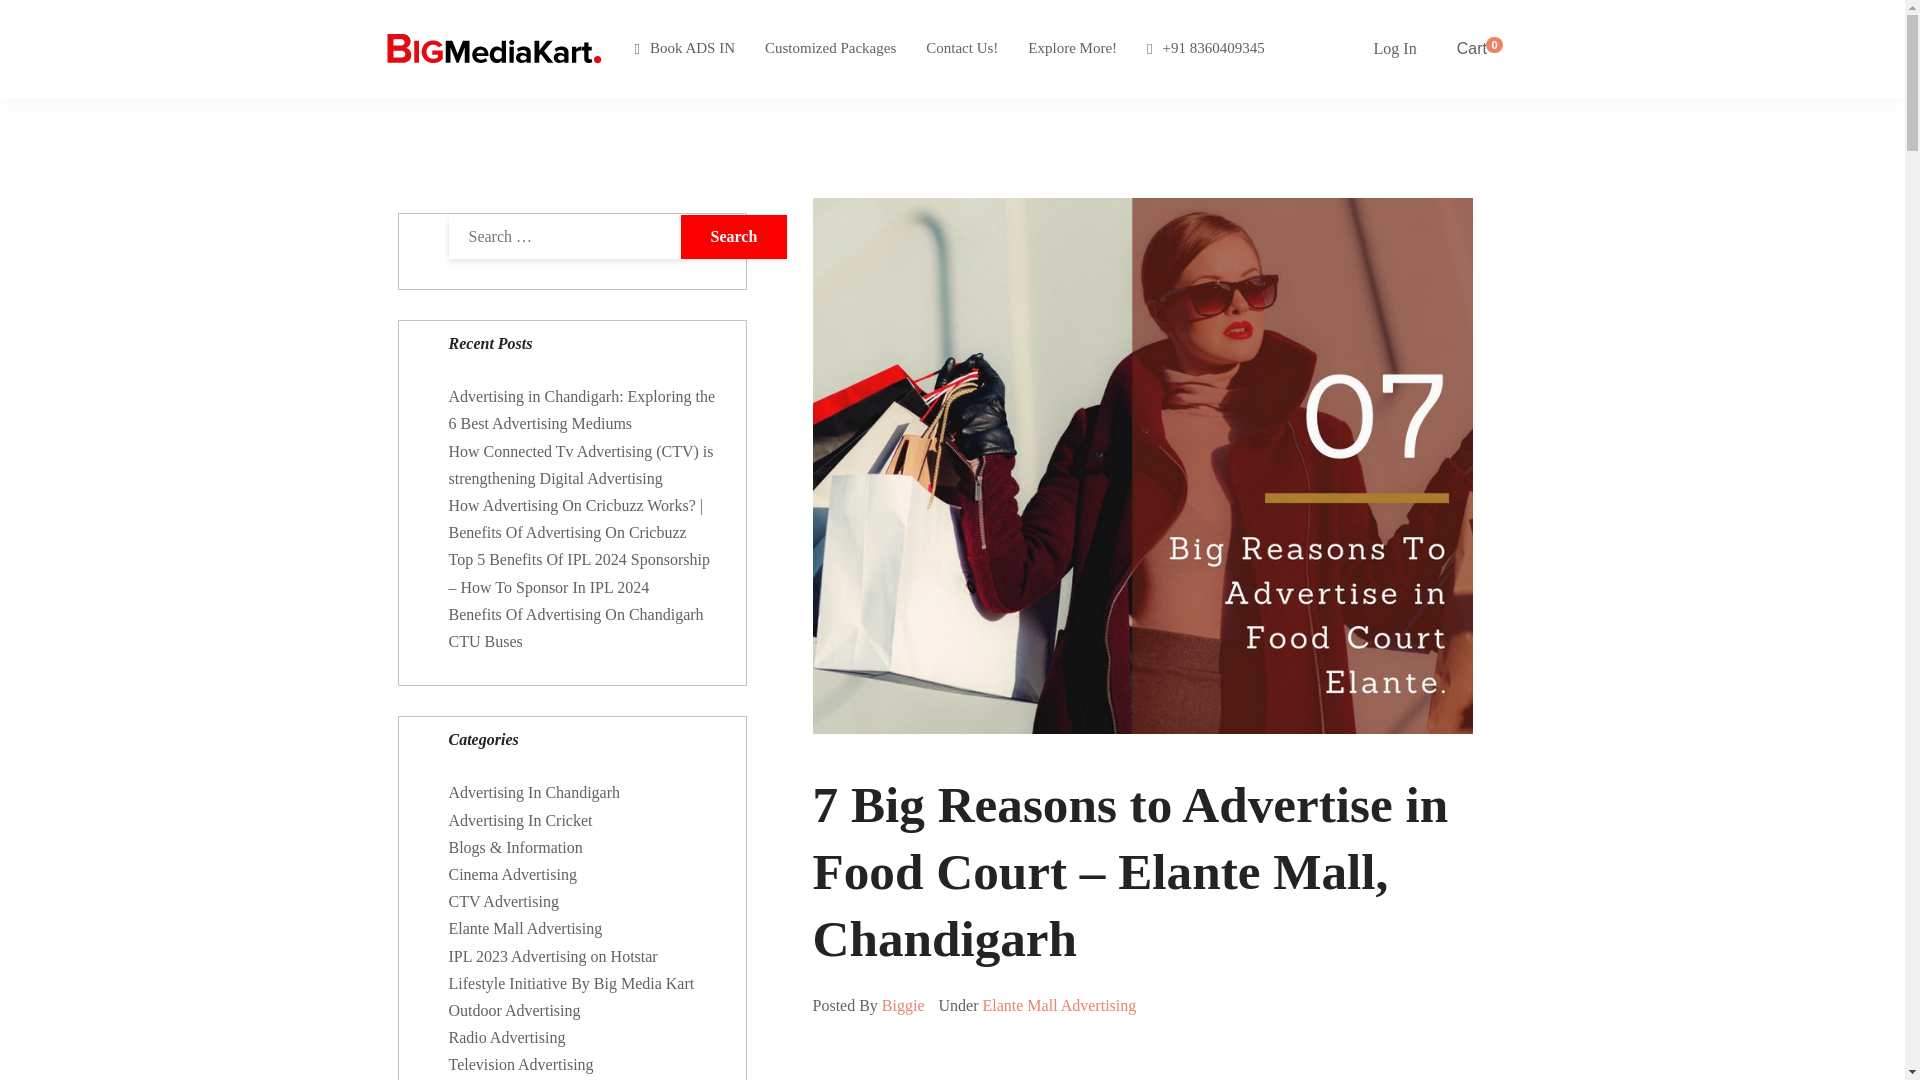 The width and height of the screenshot is (1920, 1080). I want to click on Biggie, so click(903, 1005).